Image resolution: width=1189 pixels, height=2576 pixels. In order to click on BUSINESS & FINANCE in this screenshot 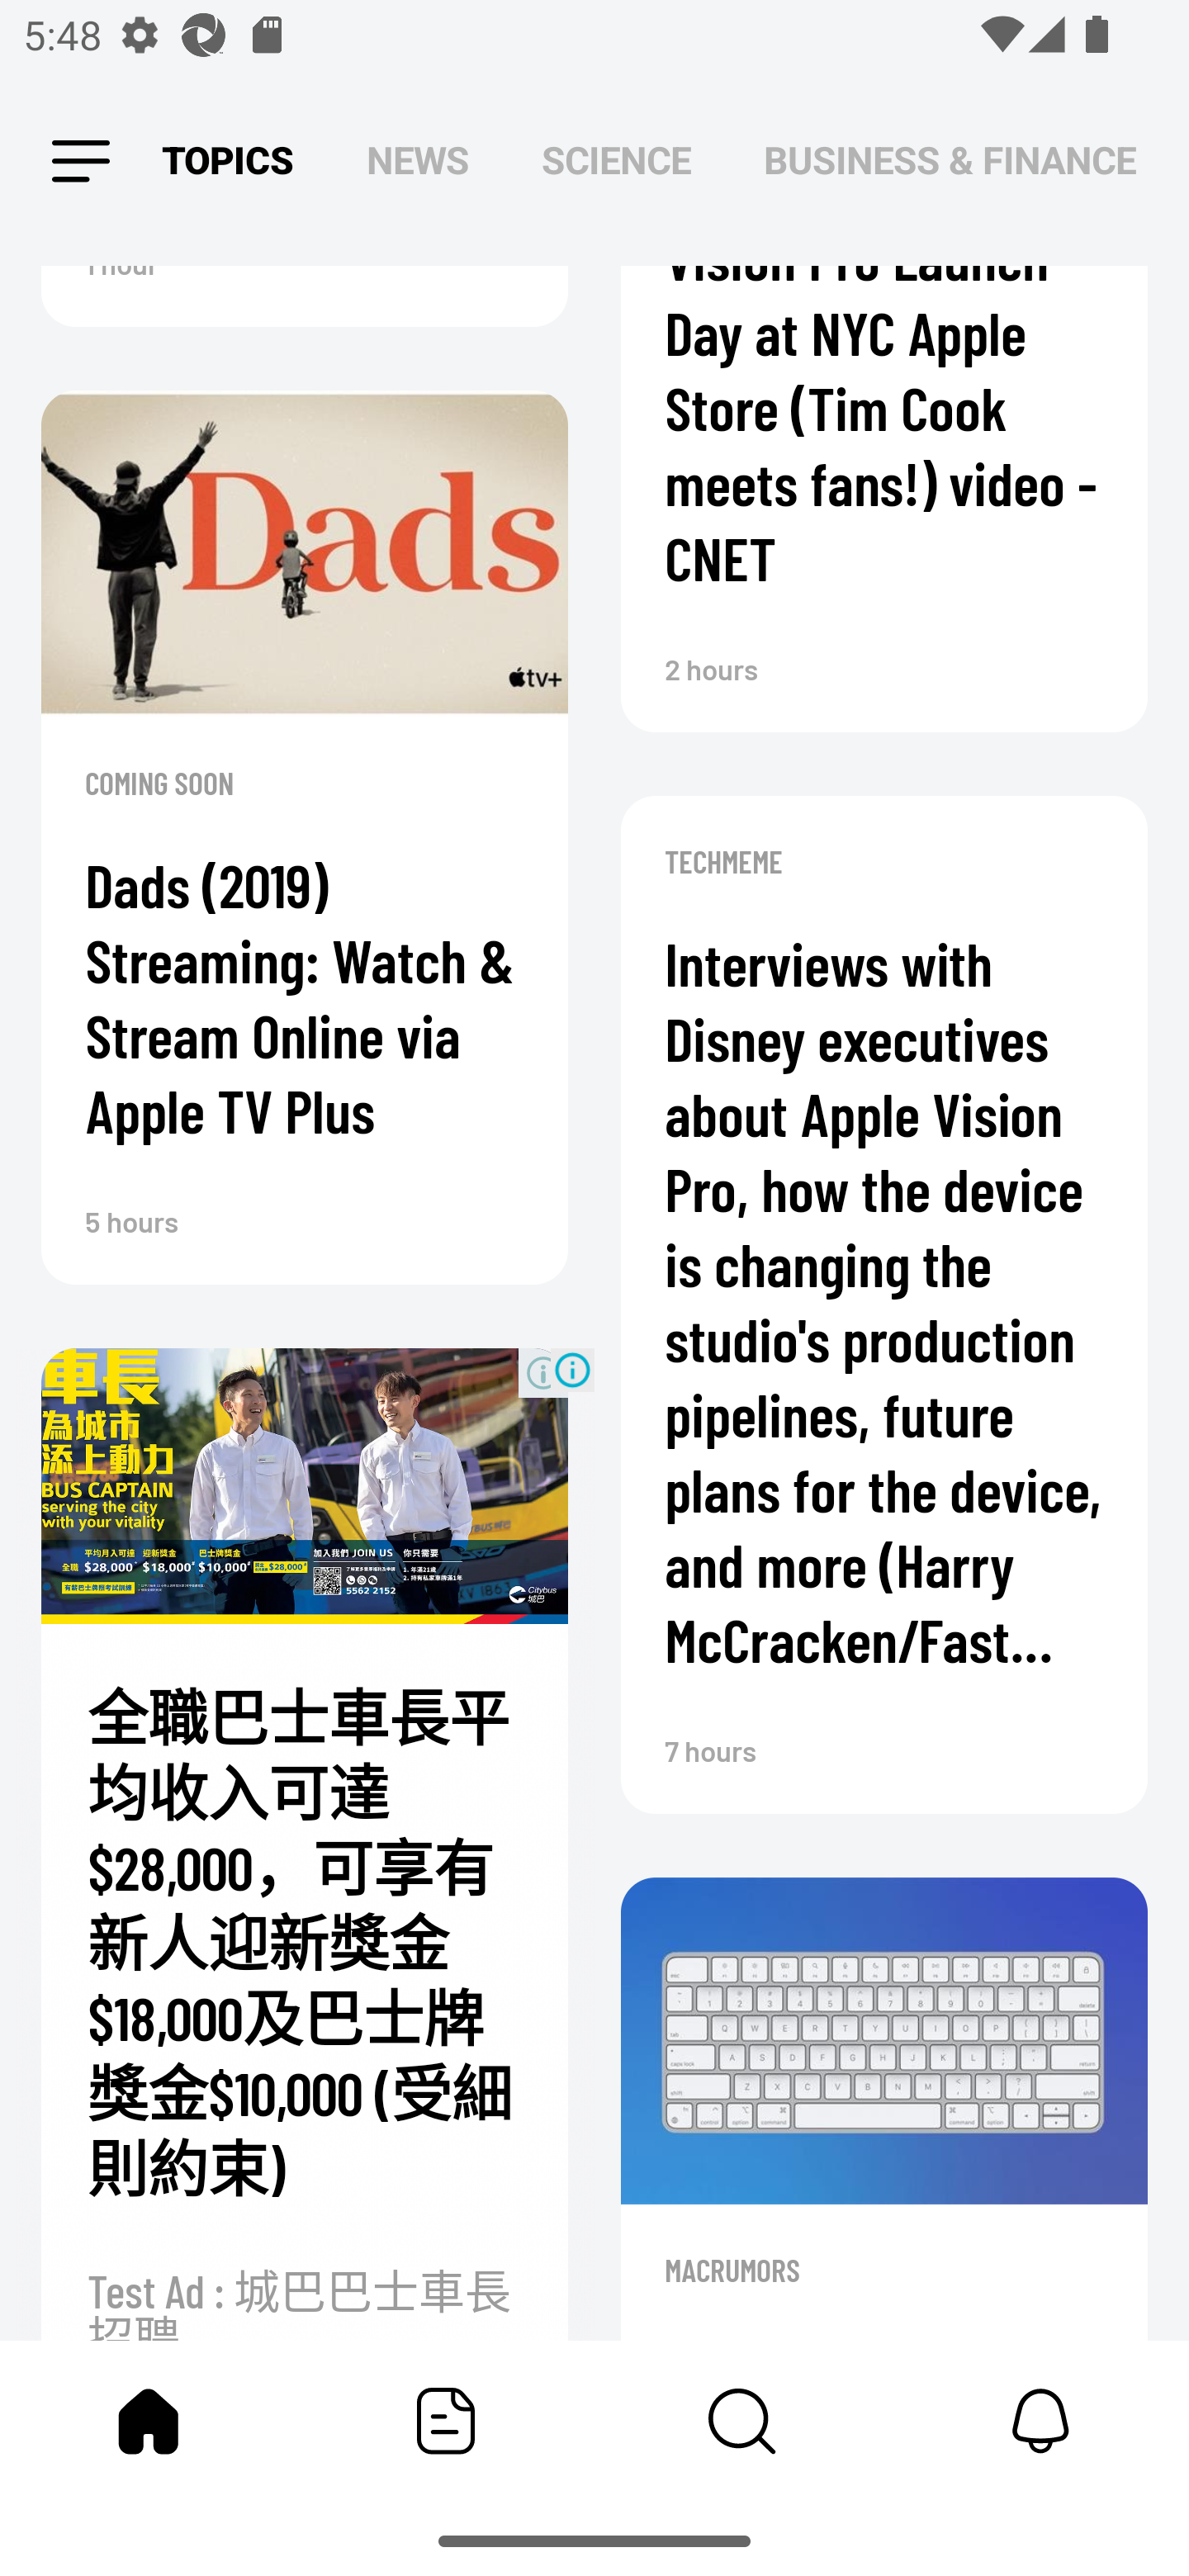, I will do `click(950, 160)`.